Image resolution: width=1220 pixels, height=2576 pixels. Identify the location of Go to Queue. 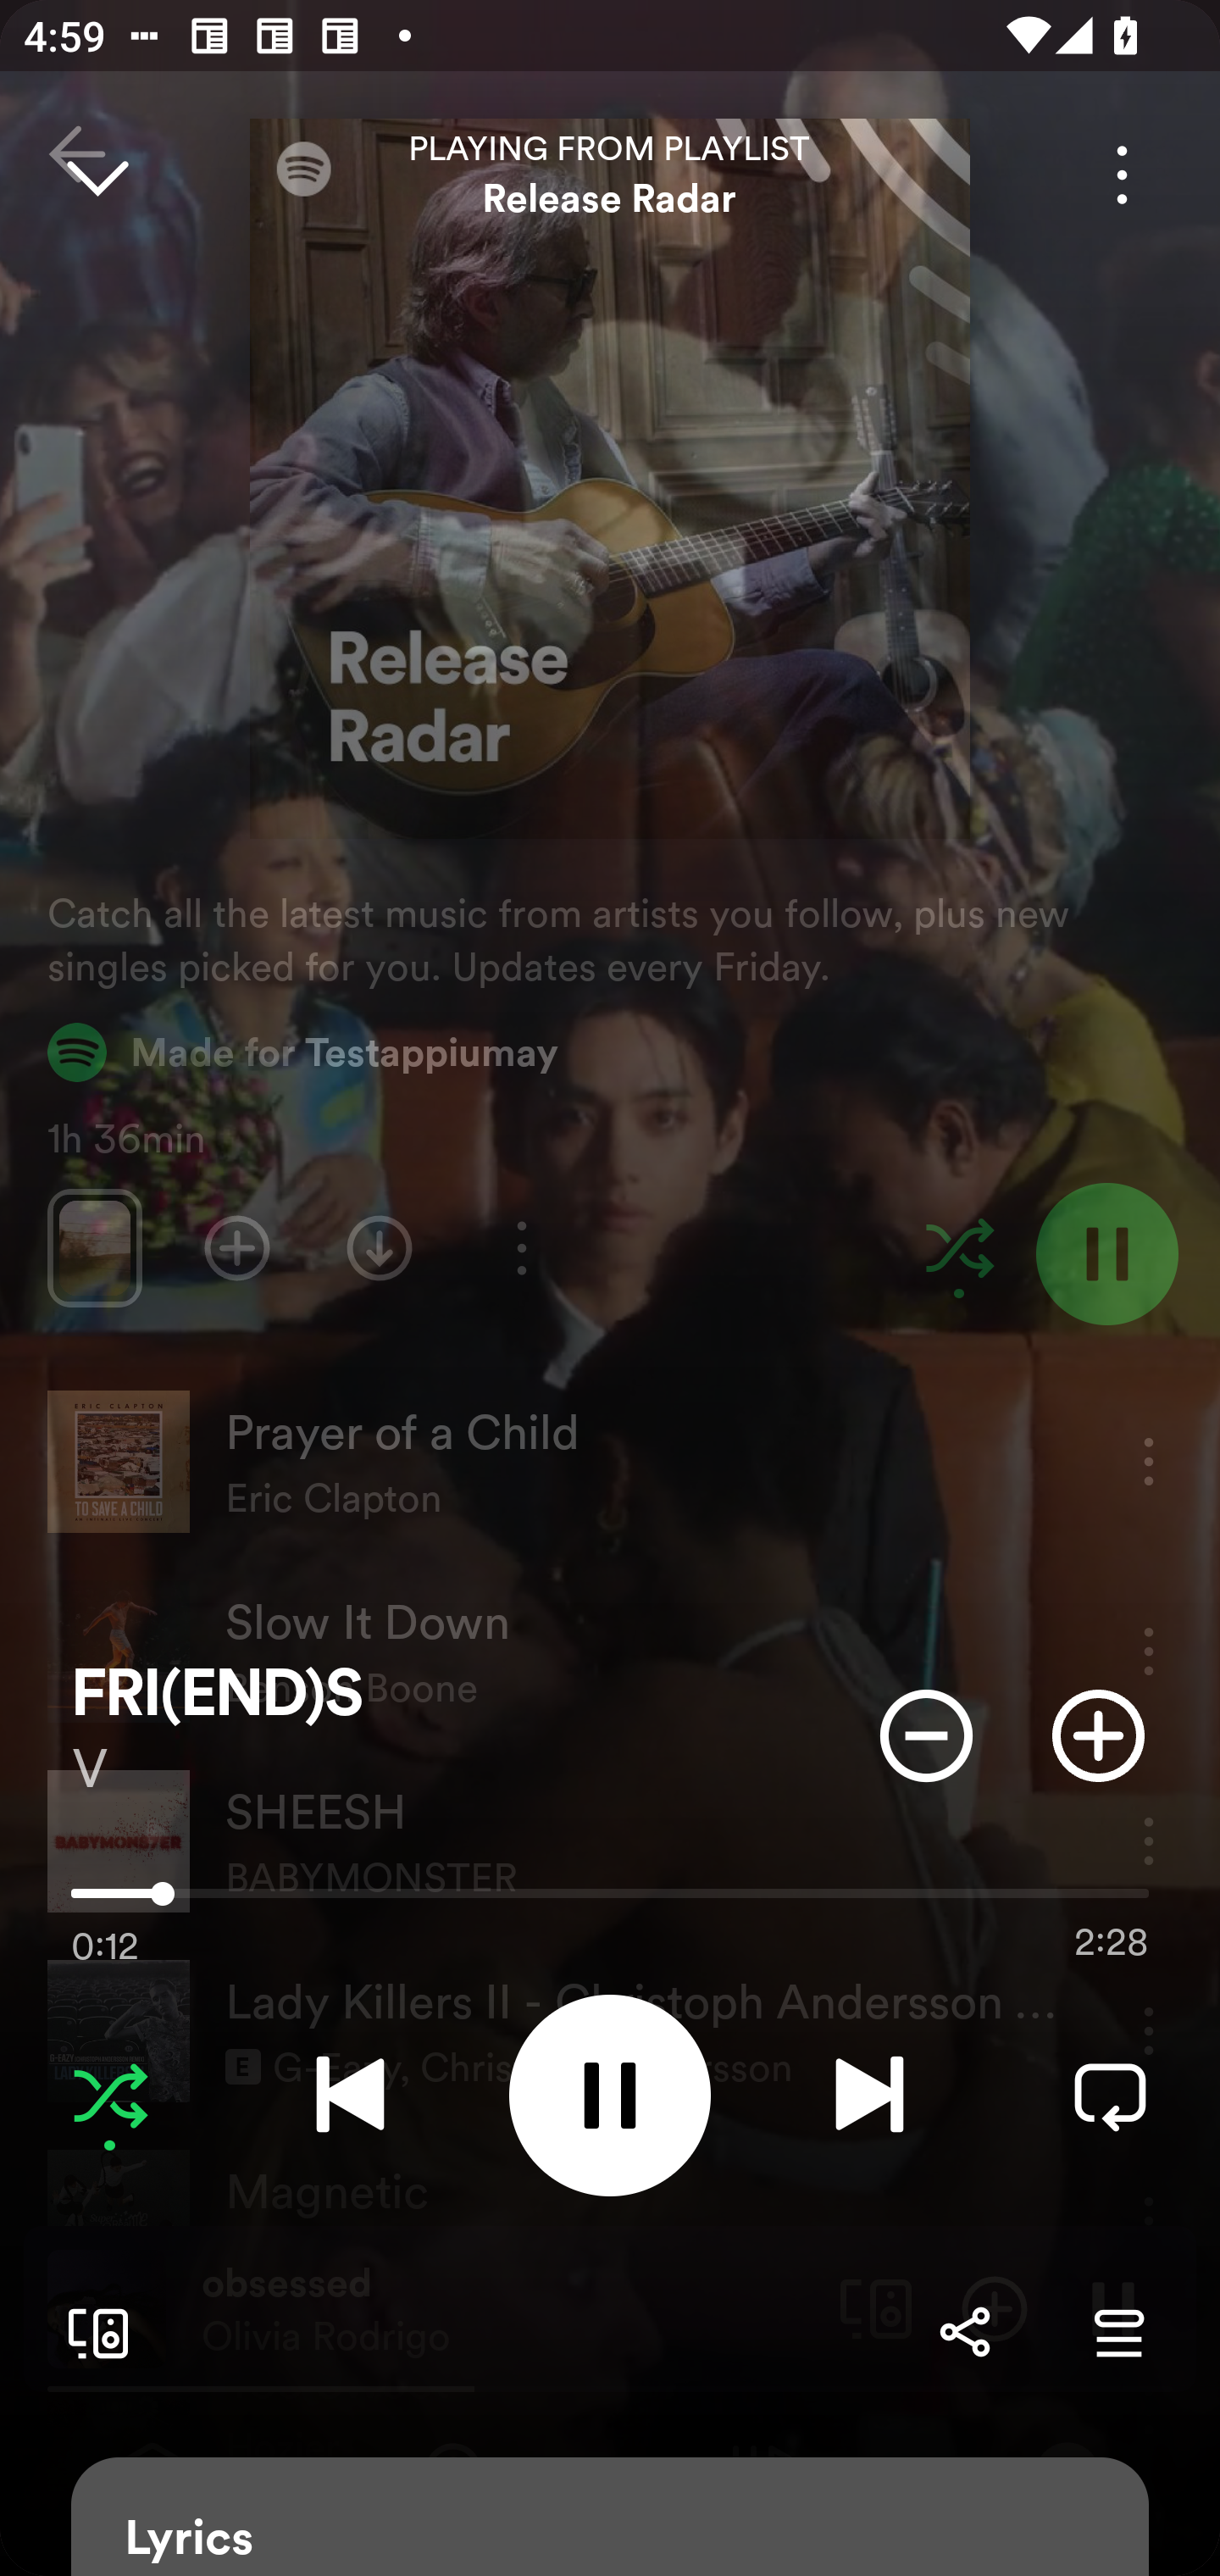
(1118, 2332).